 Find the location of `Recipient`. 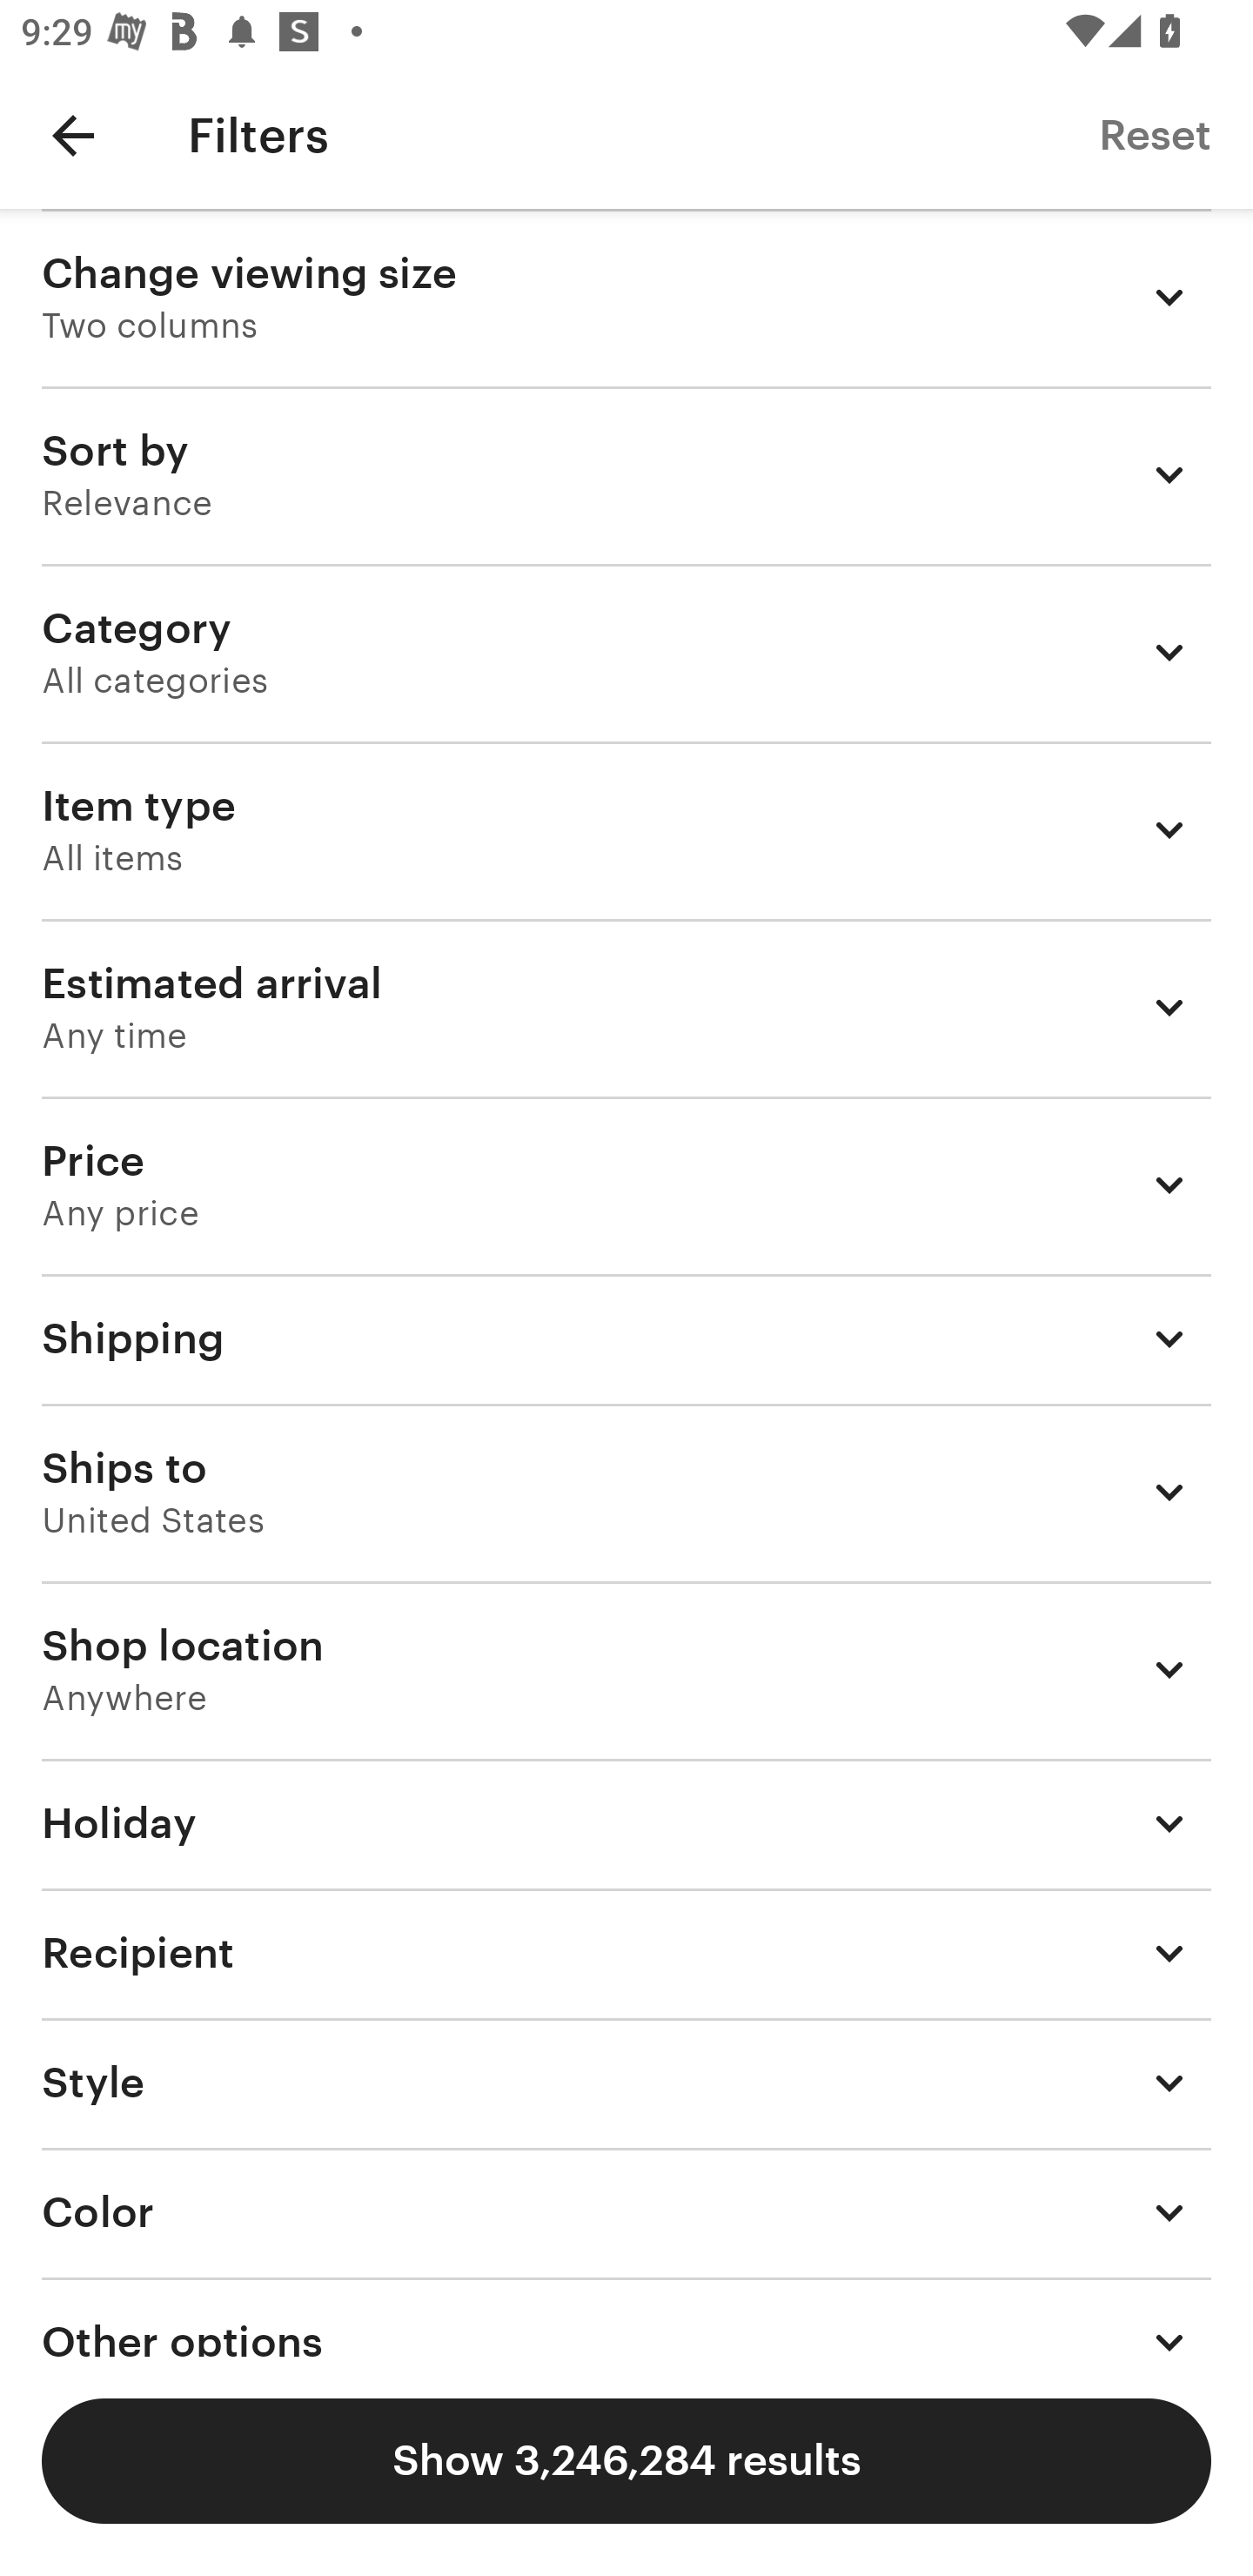

Recipient is located at coordinates (626, 1952).